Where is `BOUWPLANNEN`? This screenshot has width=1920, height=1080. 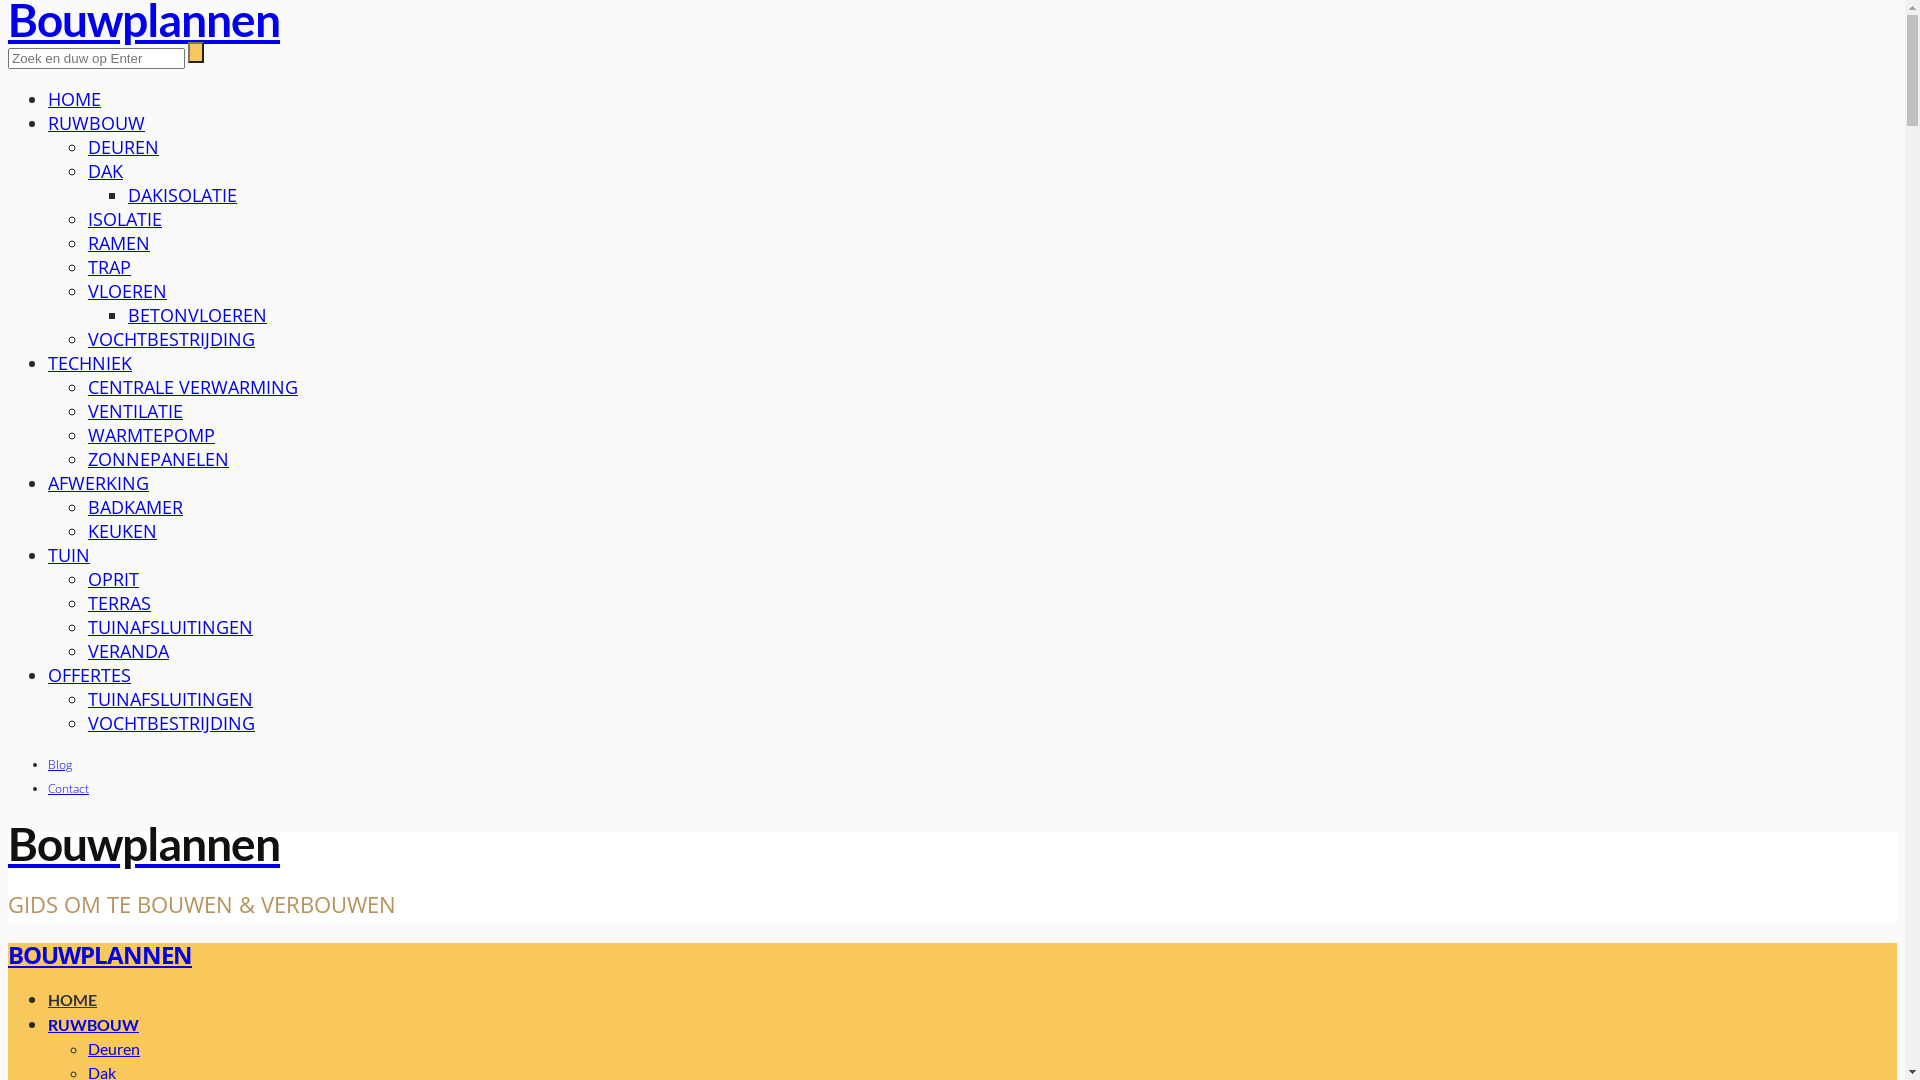
BOUWPLANNEN is located at coordinates (100, 954).